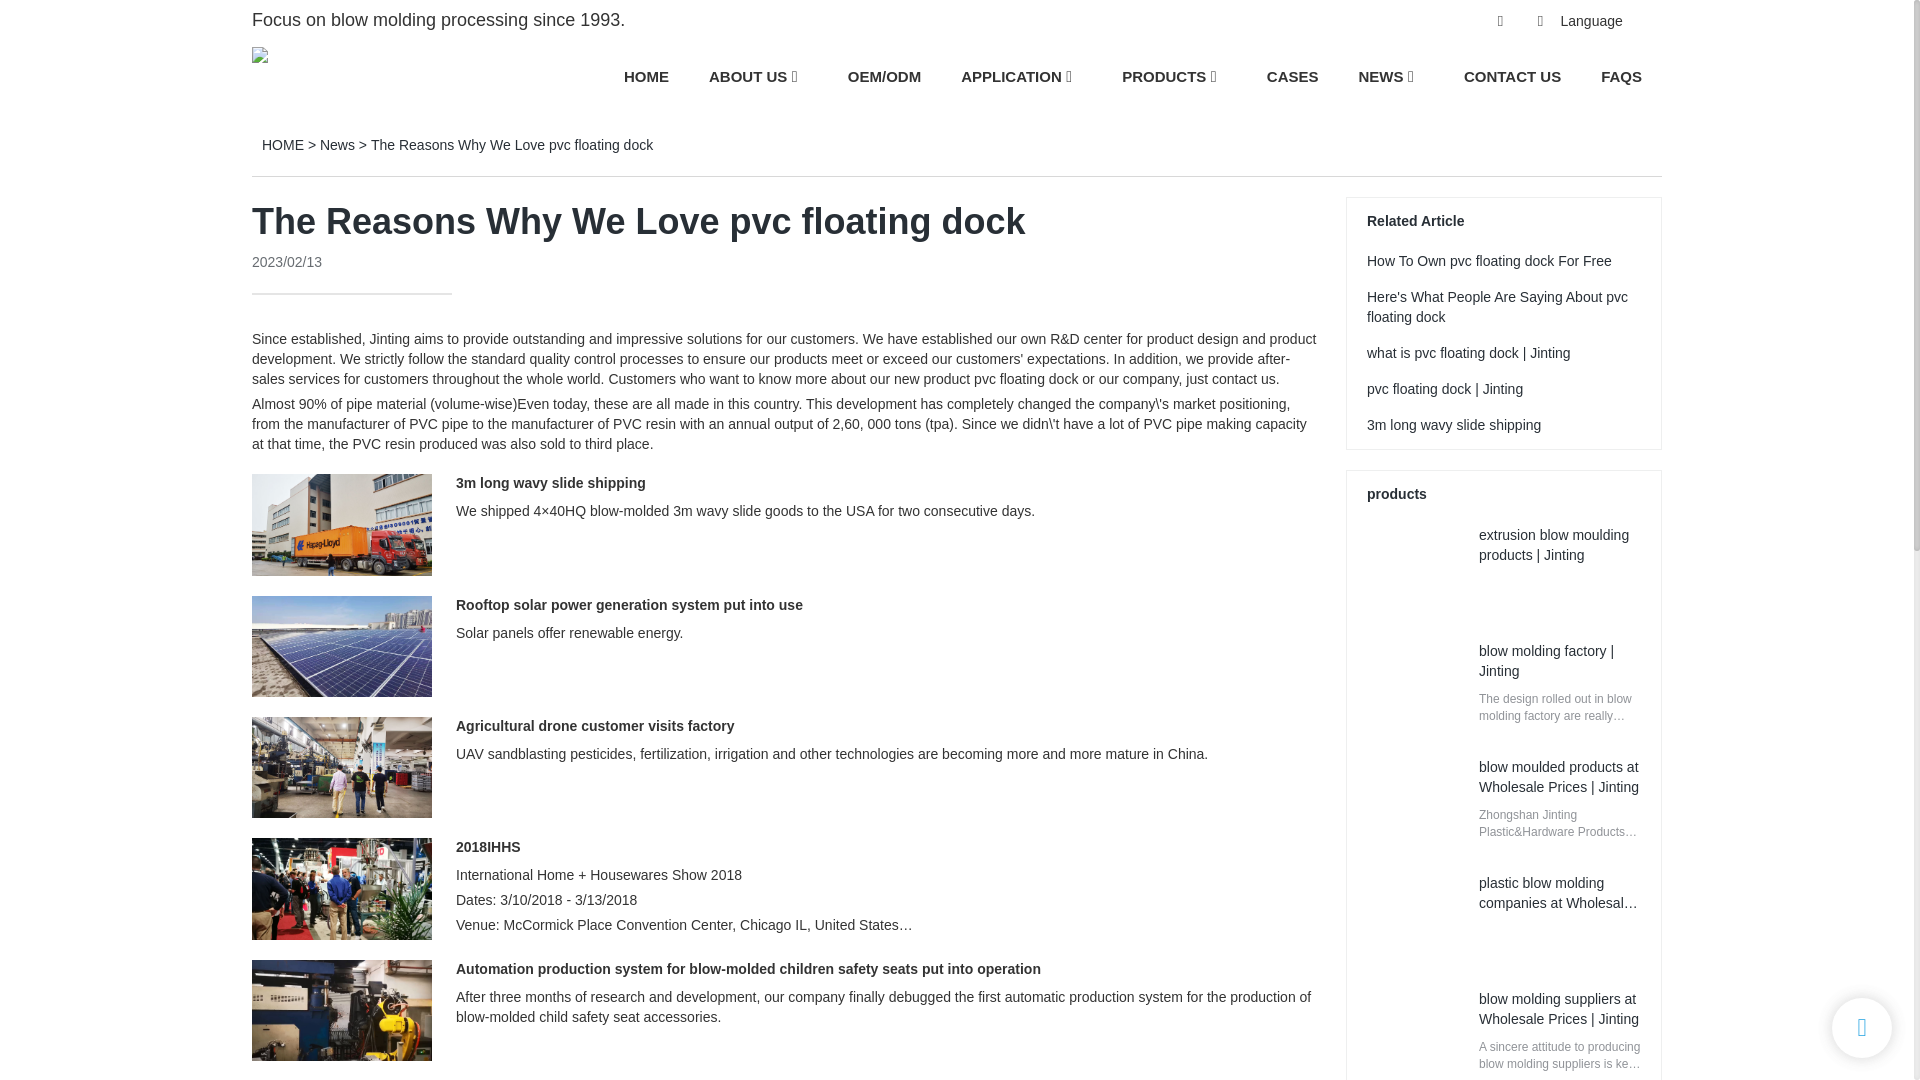 The image size is (1920, 1080). Describe the element at coordinates (748, 76) in the screenshot. I see `ABOUT US` at that location.